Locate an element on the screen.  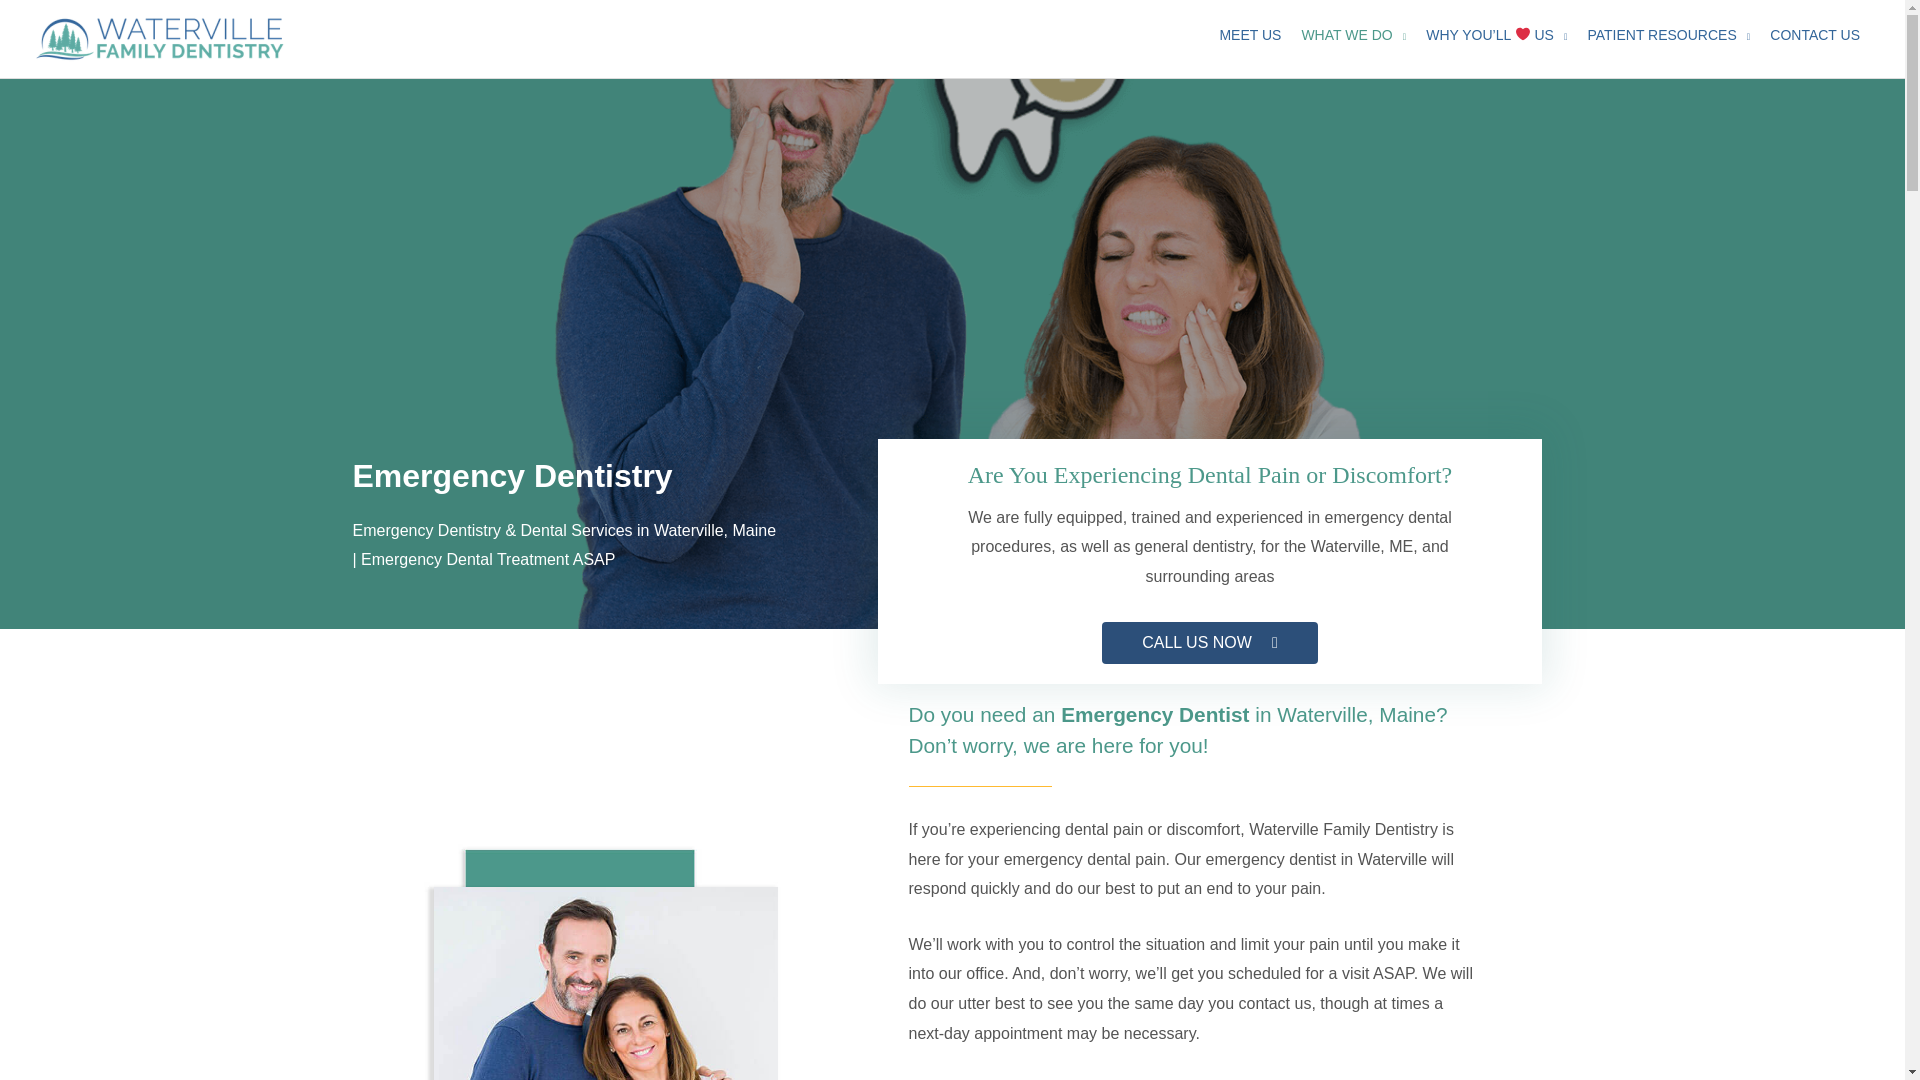
WHAT WE DO is located at coordinates (1353, 34).